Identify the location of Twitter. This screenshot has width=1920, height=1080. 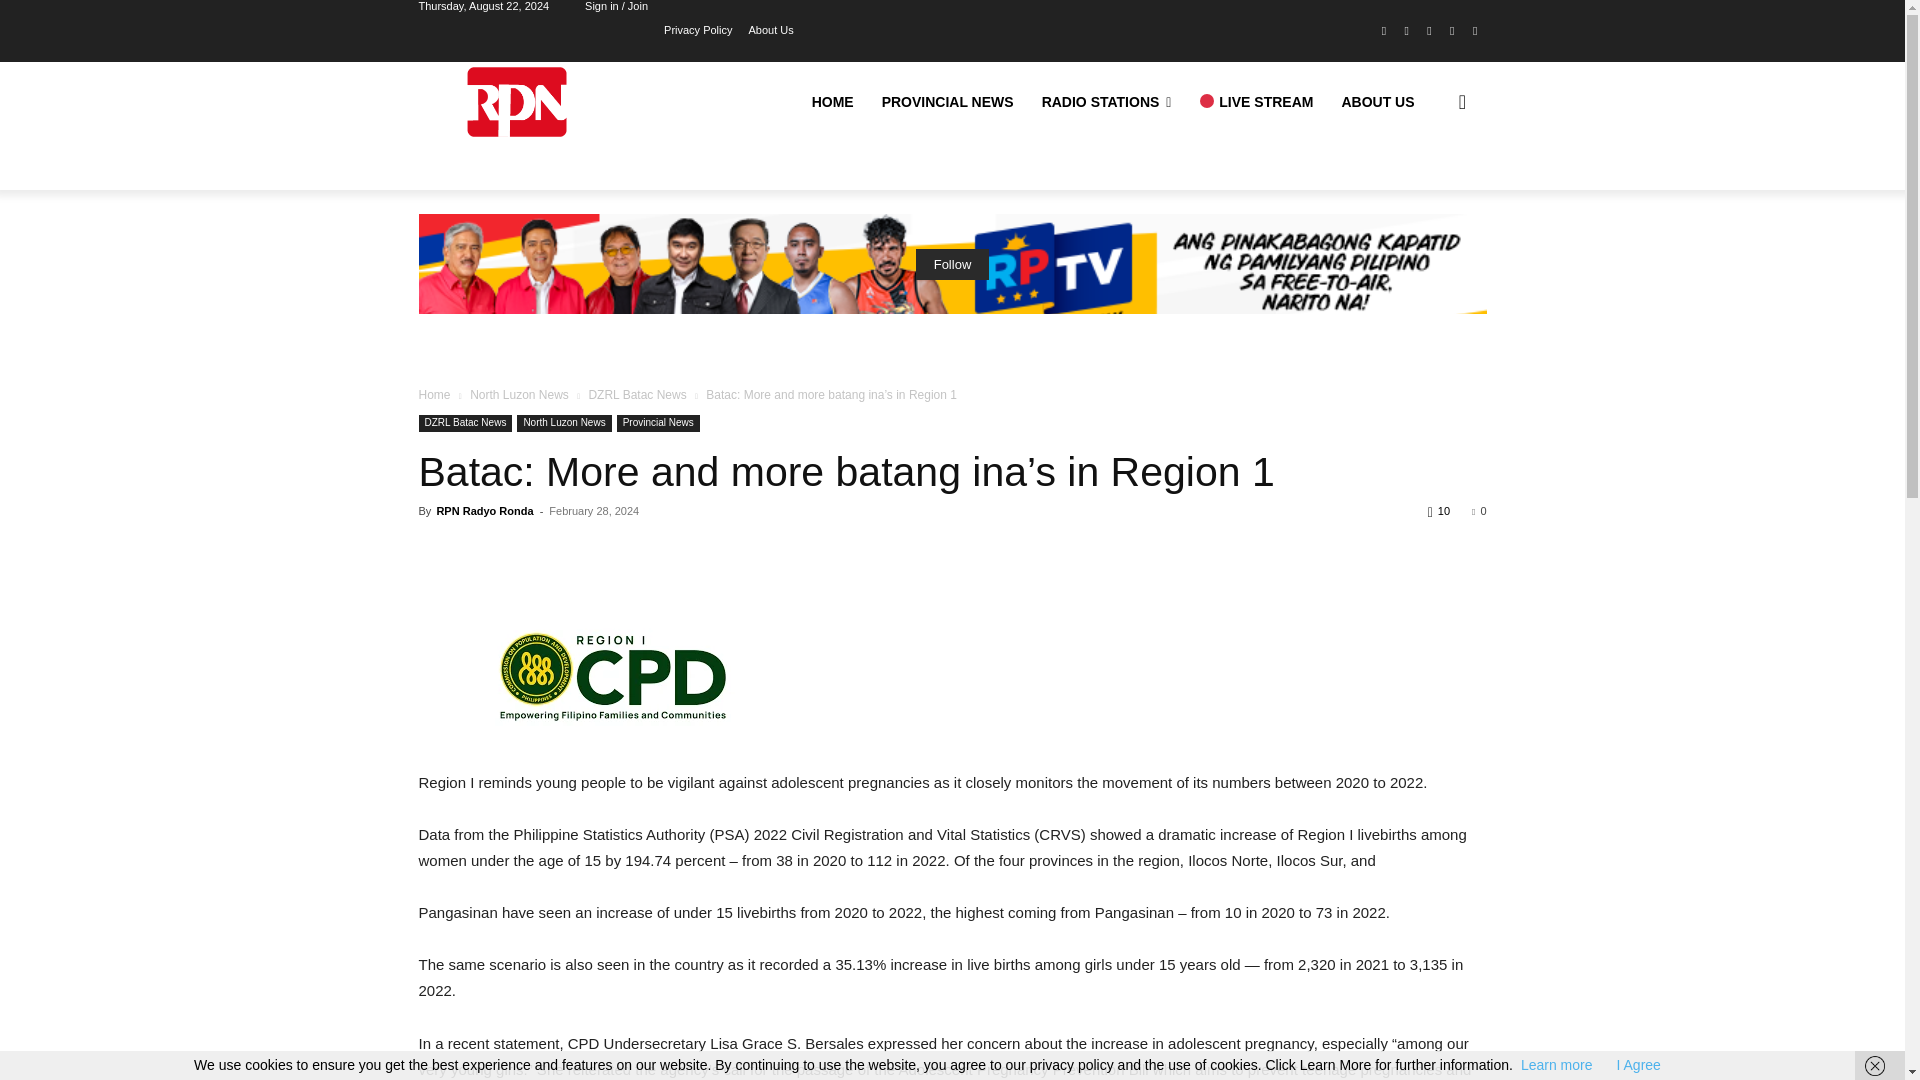
(1452, 32).